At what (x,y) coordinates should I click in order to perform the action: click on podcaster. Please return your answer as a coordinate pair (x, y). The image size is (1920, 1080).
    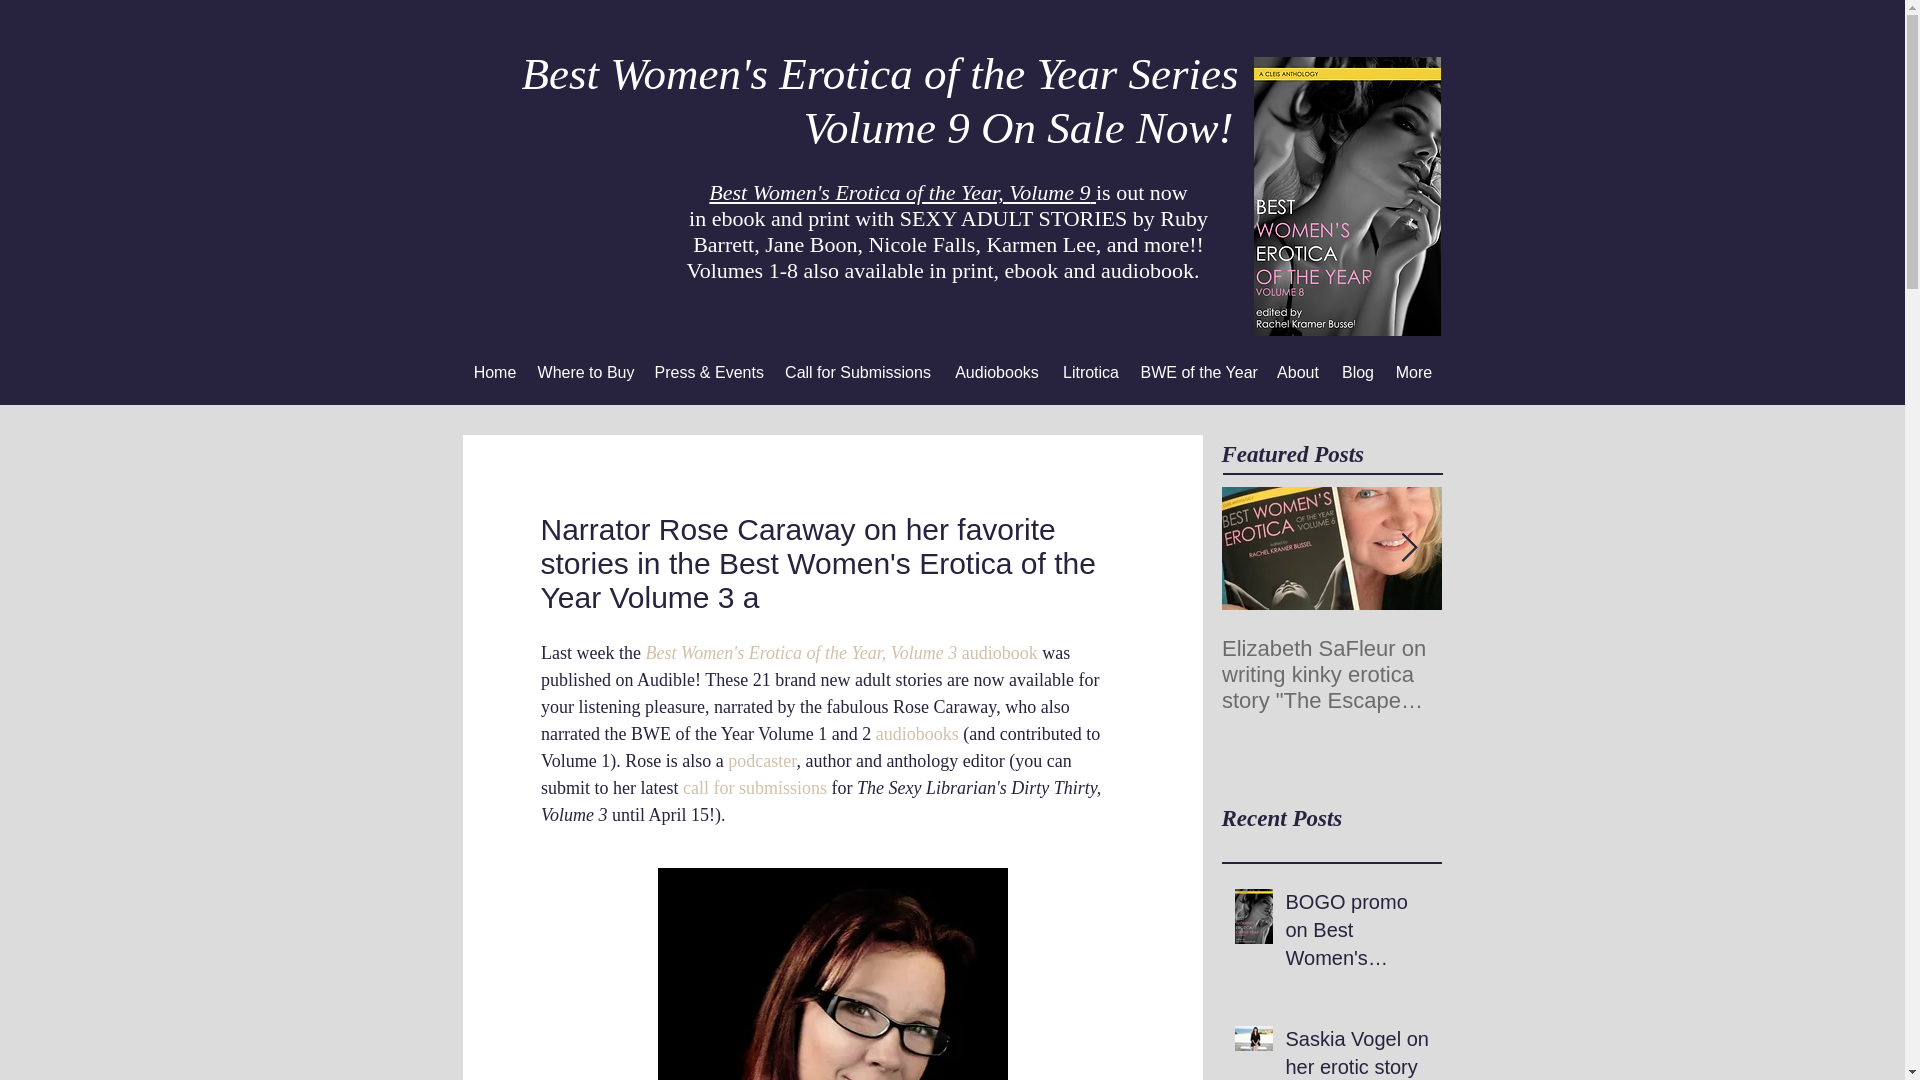
    Looking at the image, I should click on (762, 760).